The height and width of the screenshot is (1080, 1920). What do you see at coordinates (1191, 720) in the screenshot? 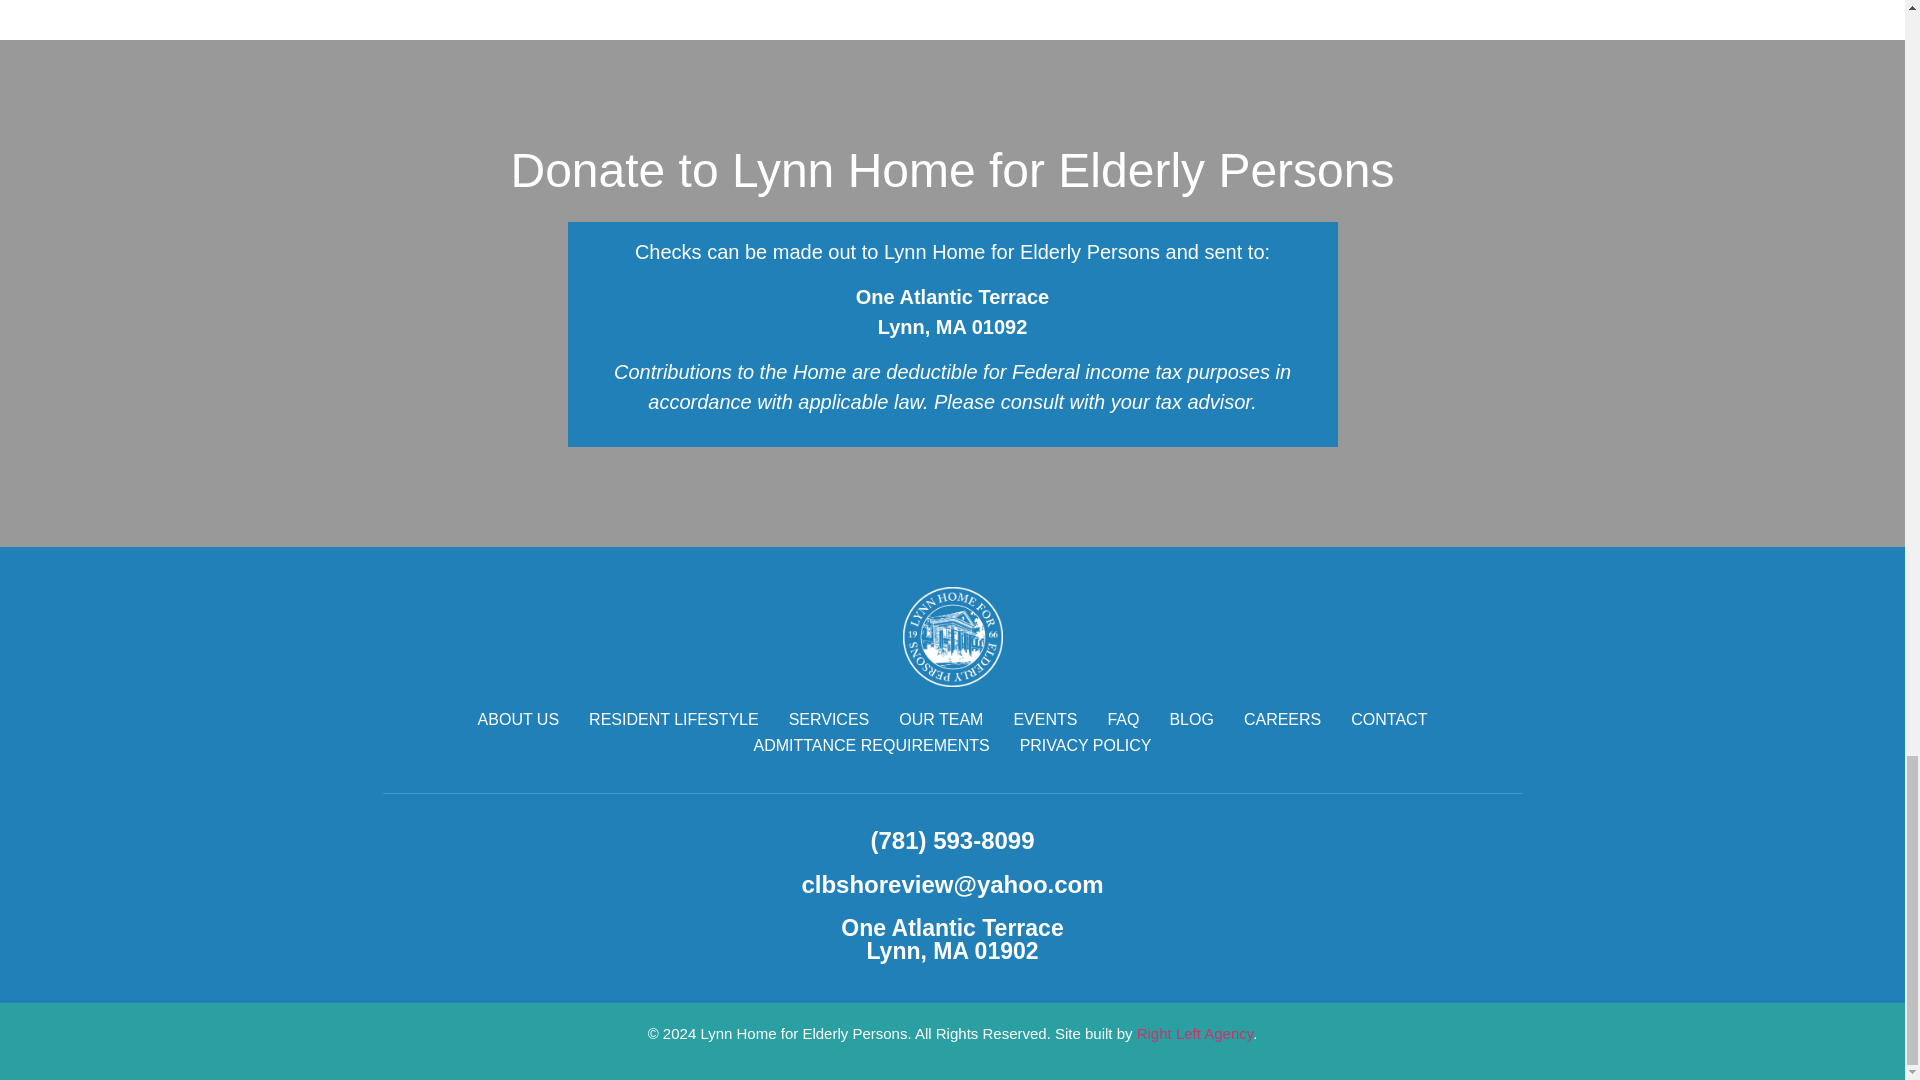
I see `BLOG` at bounding box center [1191, 720].